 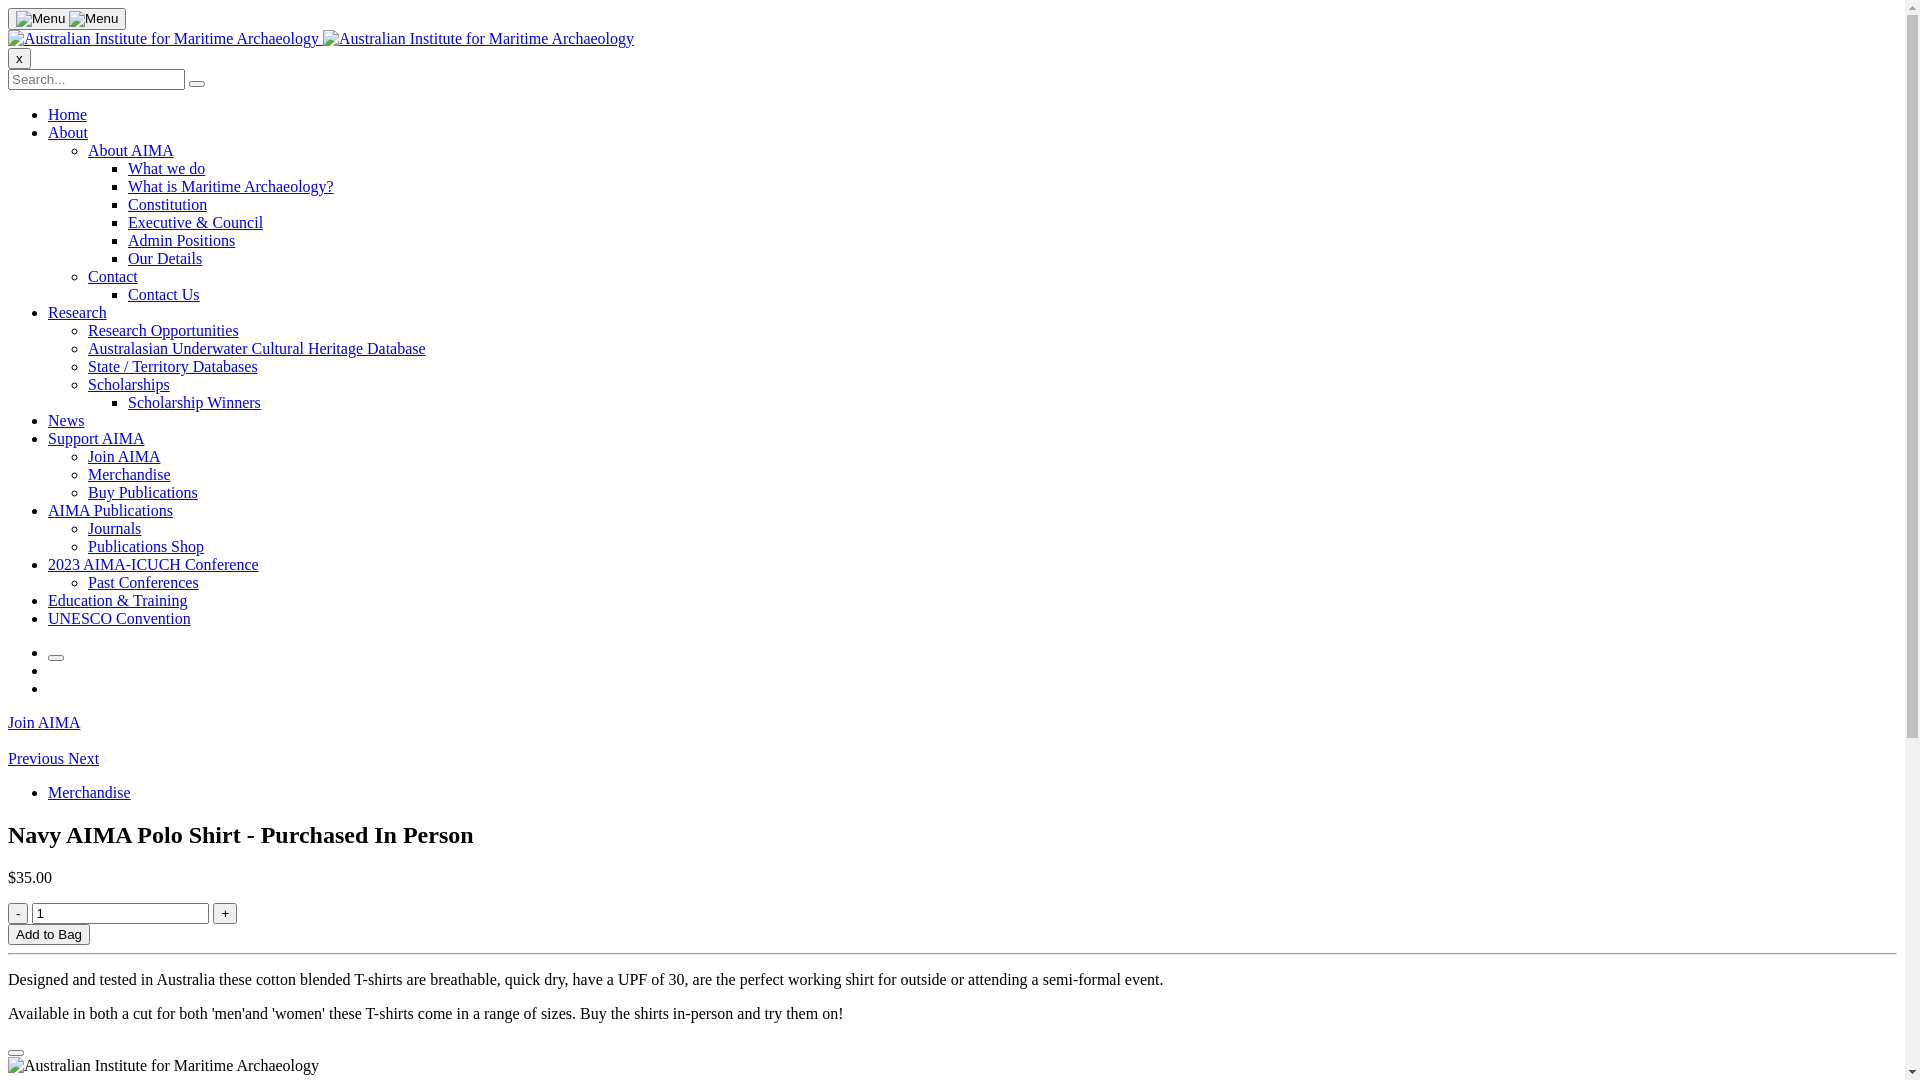 I want to click on Join AIMA, so click(x=44, y=722).